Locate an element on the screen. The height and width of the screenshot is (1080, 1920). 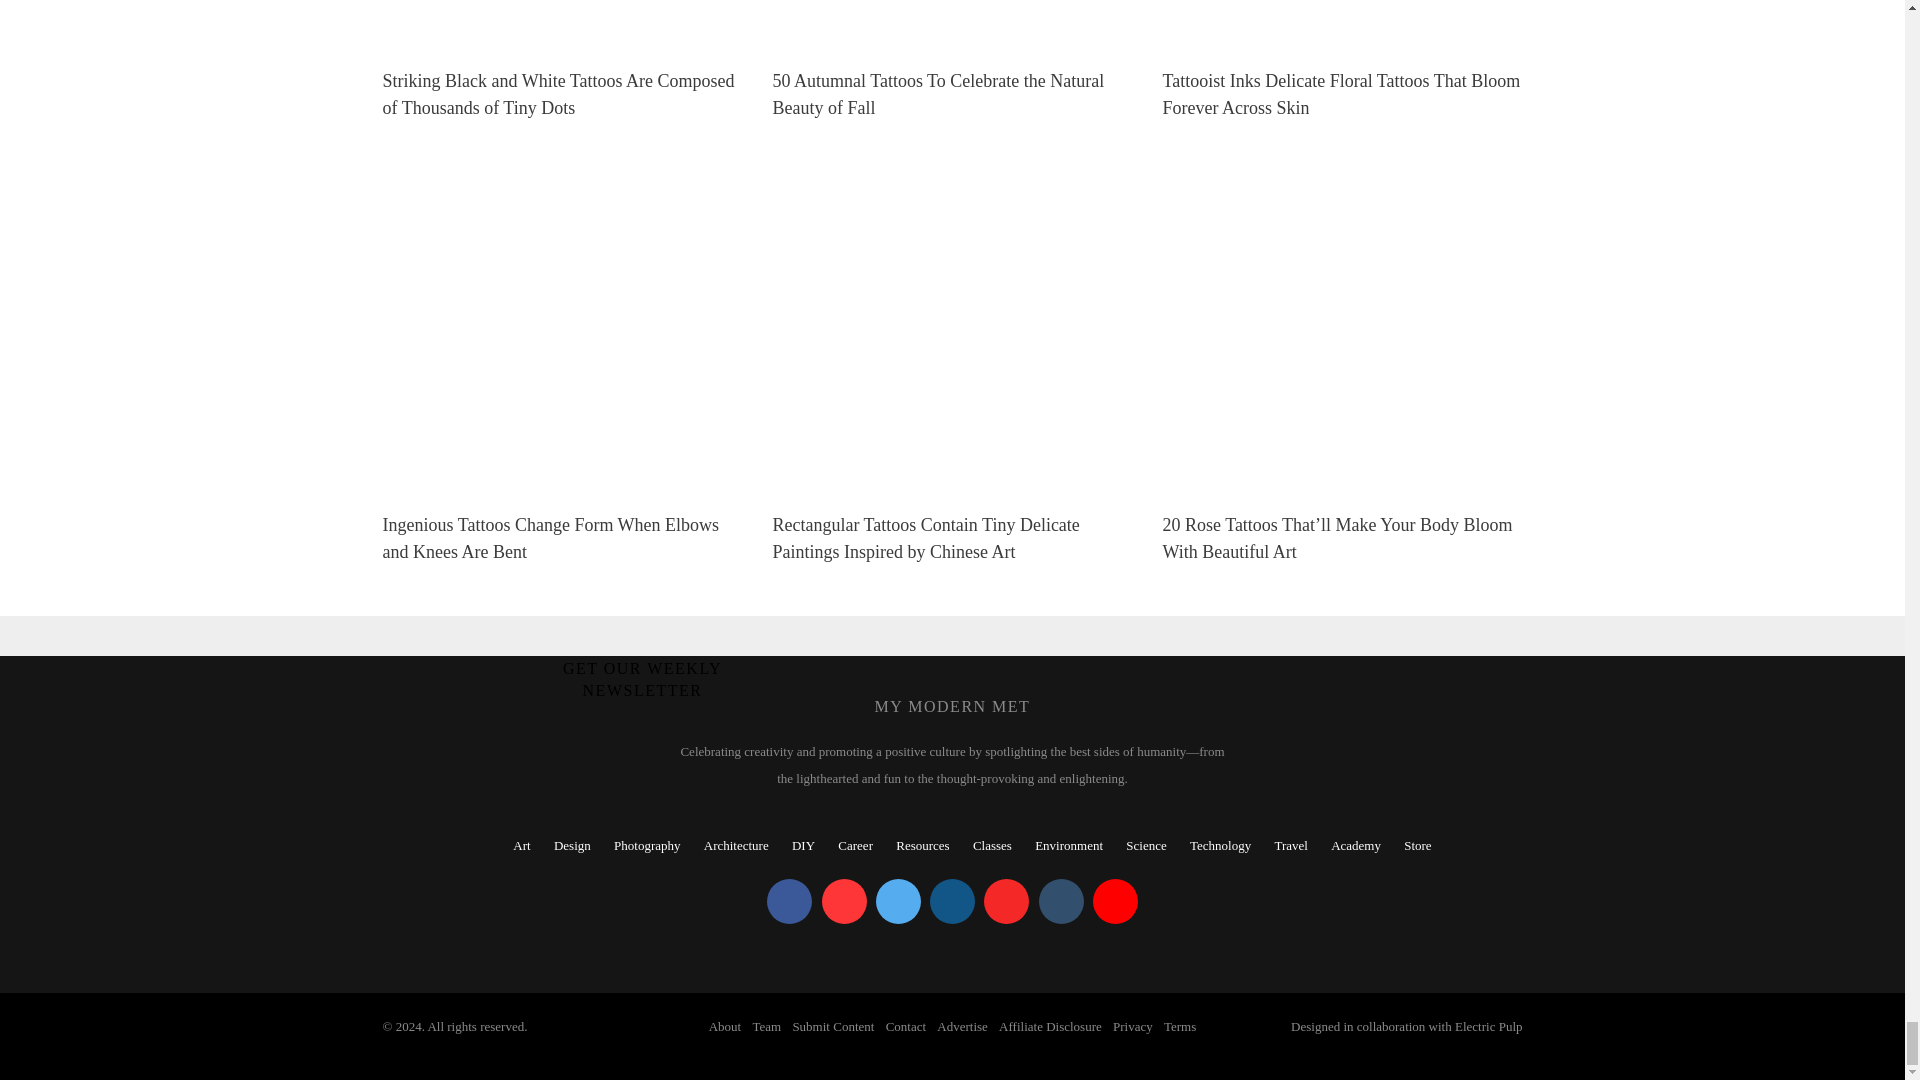
My Modern Met on Instagram is located at coordinates (952, 902).